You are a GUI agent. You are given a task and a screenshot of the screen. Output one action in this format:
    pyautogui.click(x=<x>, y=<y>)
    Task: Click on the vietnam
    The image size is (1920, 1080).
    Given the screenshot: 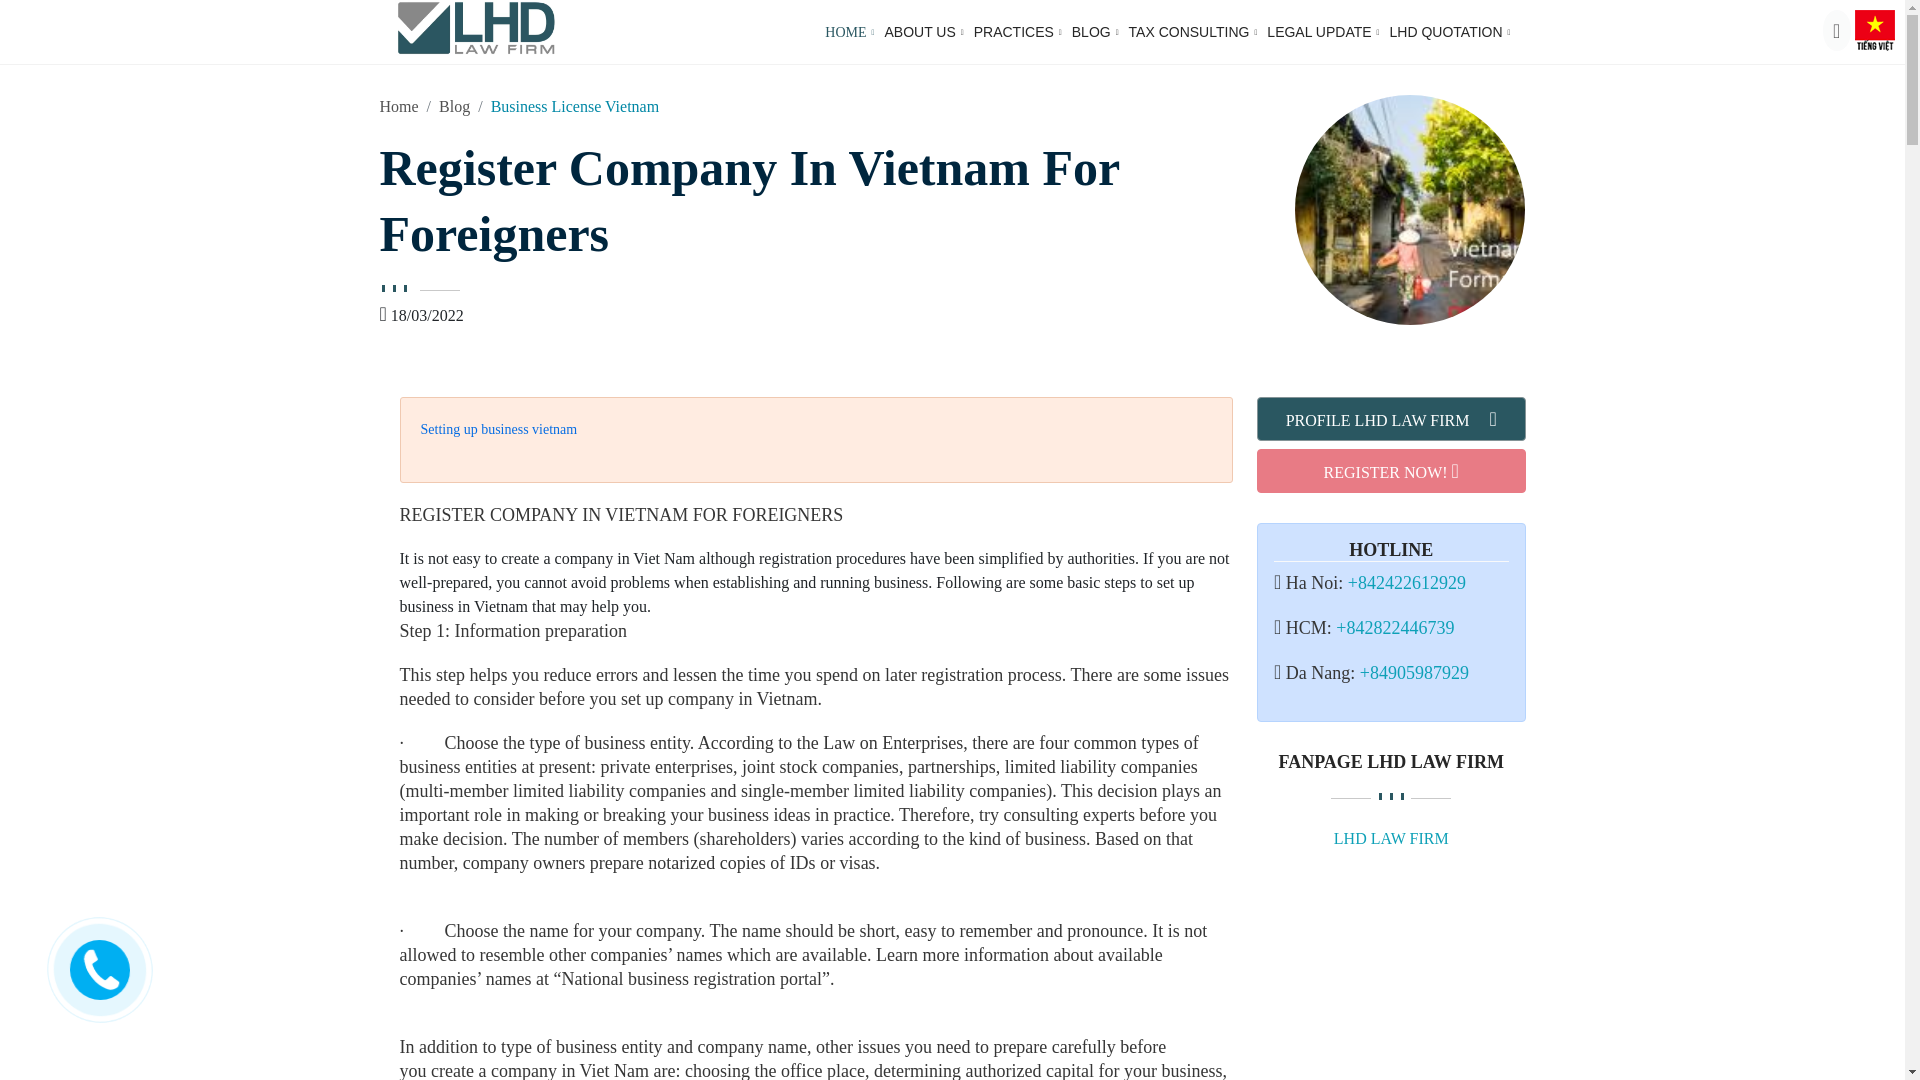 What is the action you would take?
    pyautogui.click(x=1874, y=28)
    